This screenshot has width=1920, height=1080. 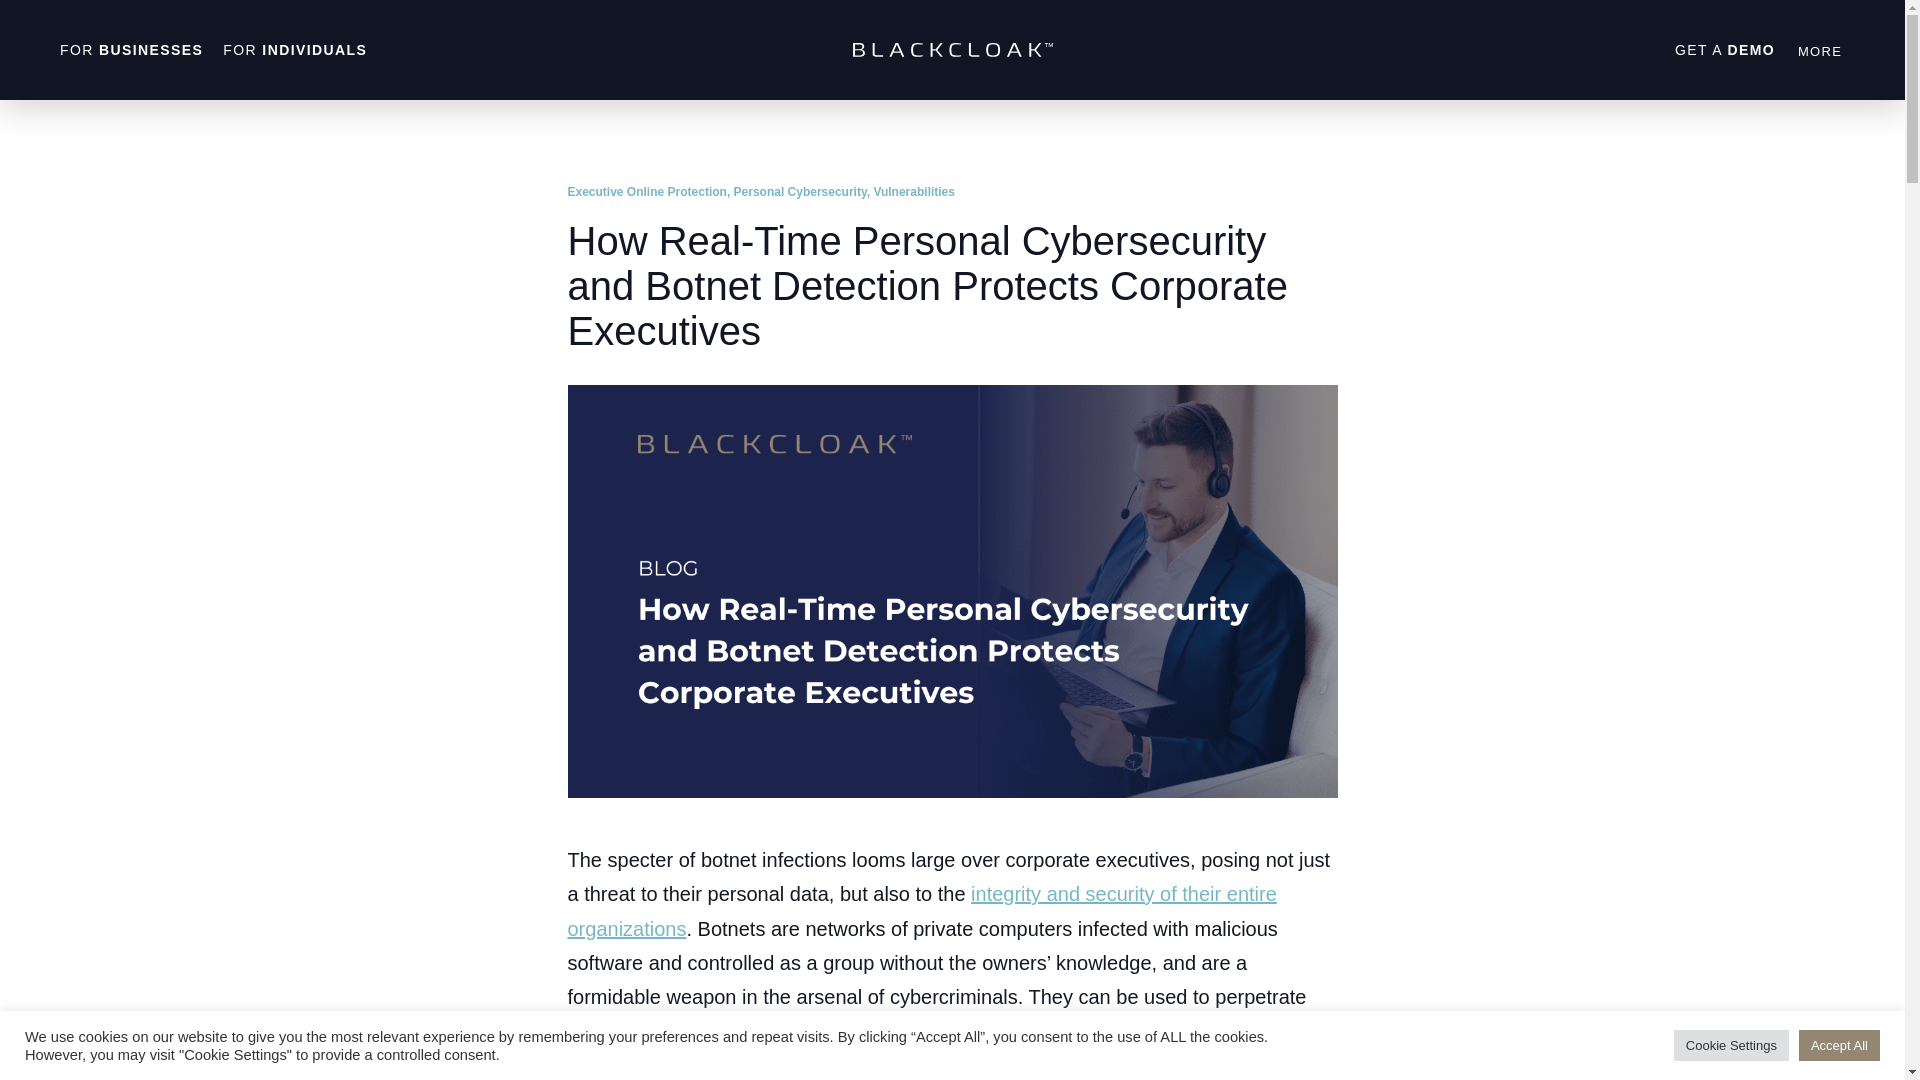 I want to click on FOR BUSINESSES, so click(x=131, y=50).